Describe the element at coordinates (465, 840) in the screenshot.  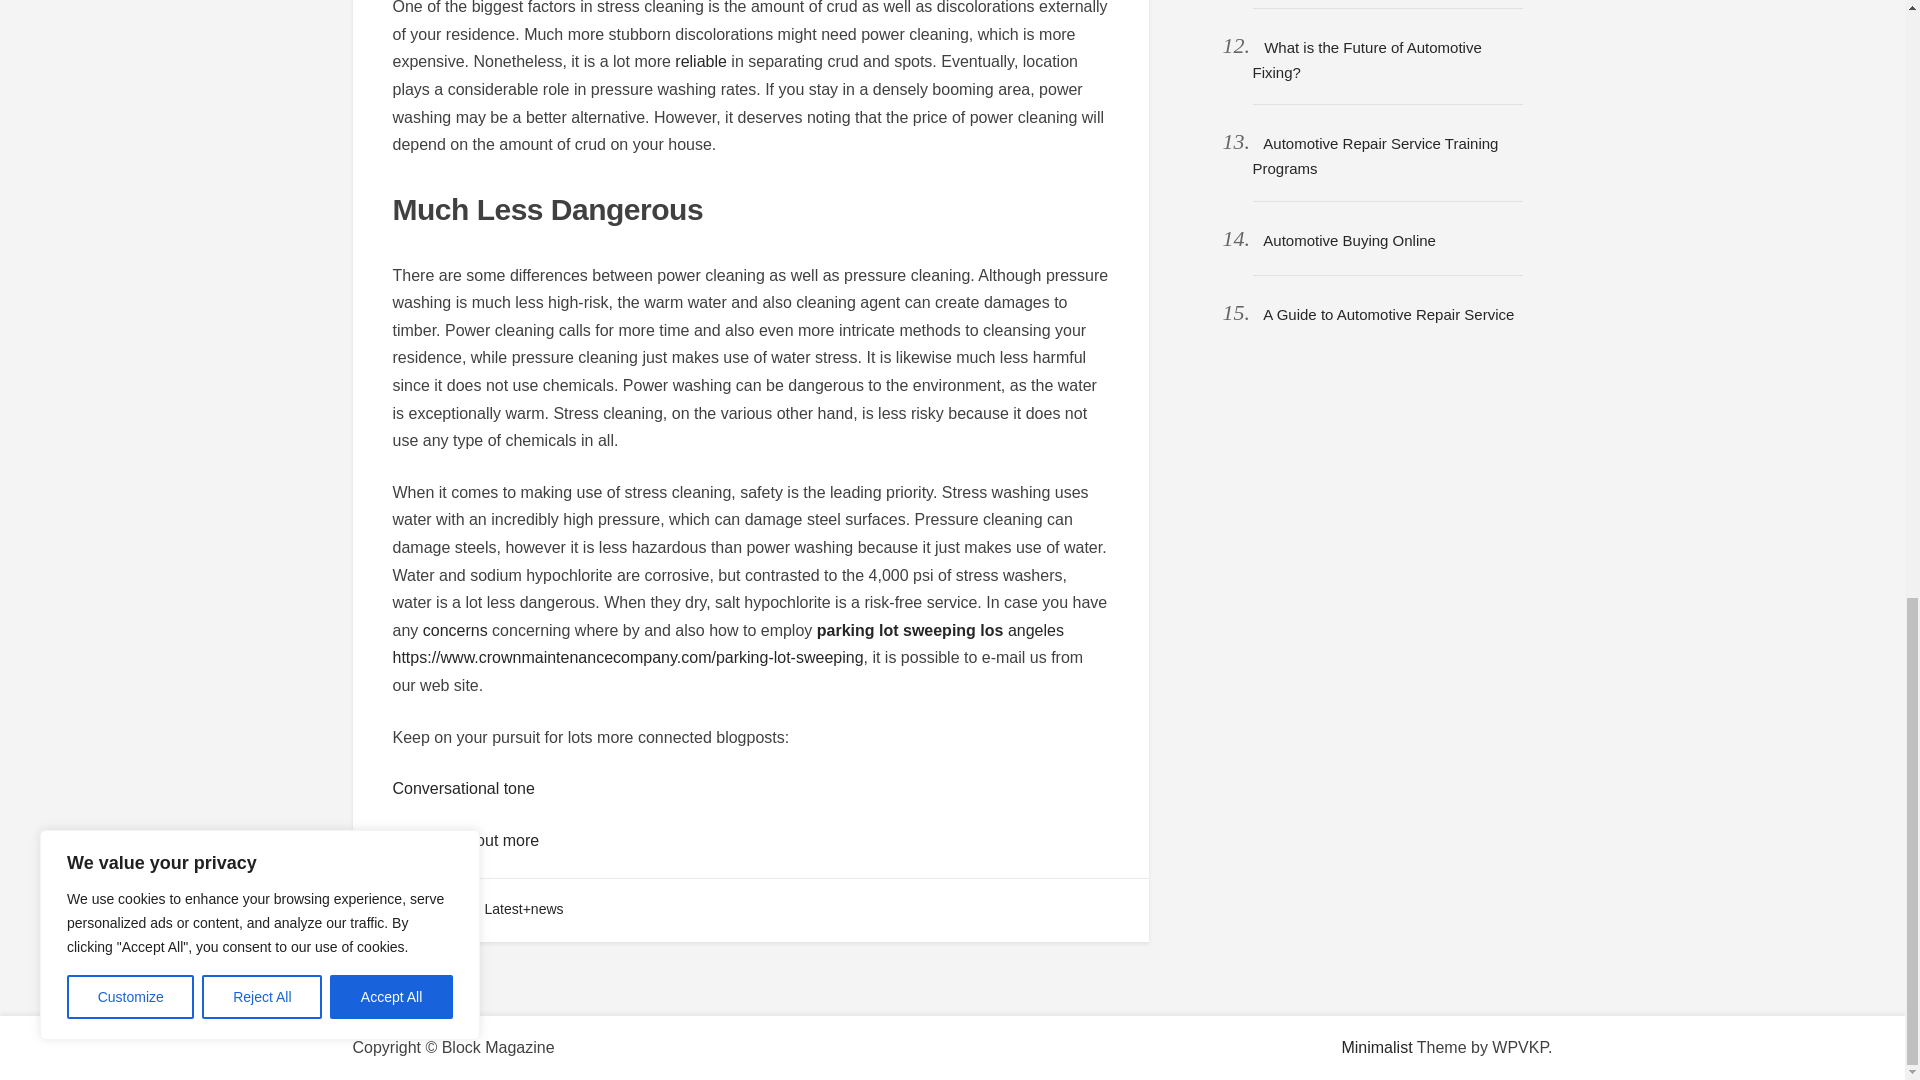
I see `click to find out more` at that location.